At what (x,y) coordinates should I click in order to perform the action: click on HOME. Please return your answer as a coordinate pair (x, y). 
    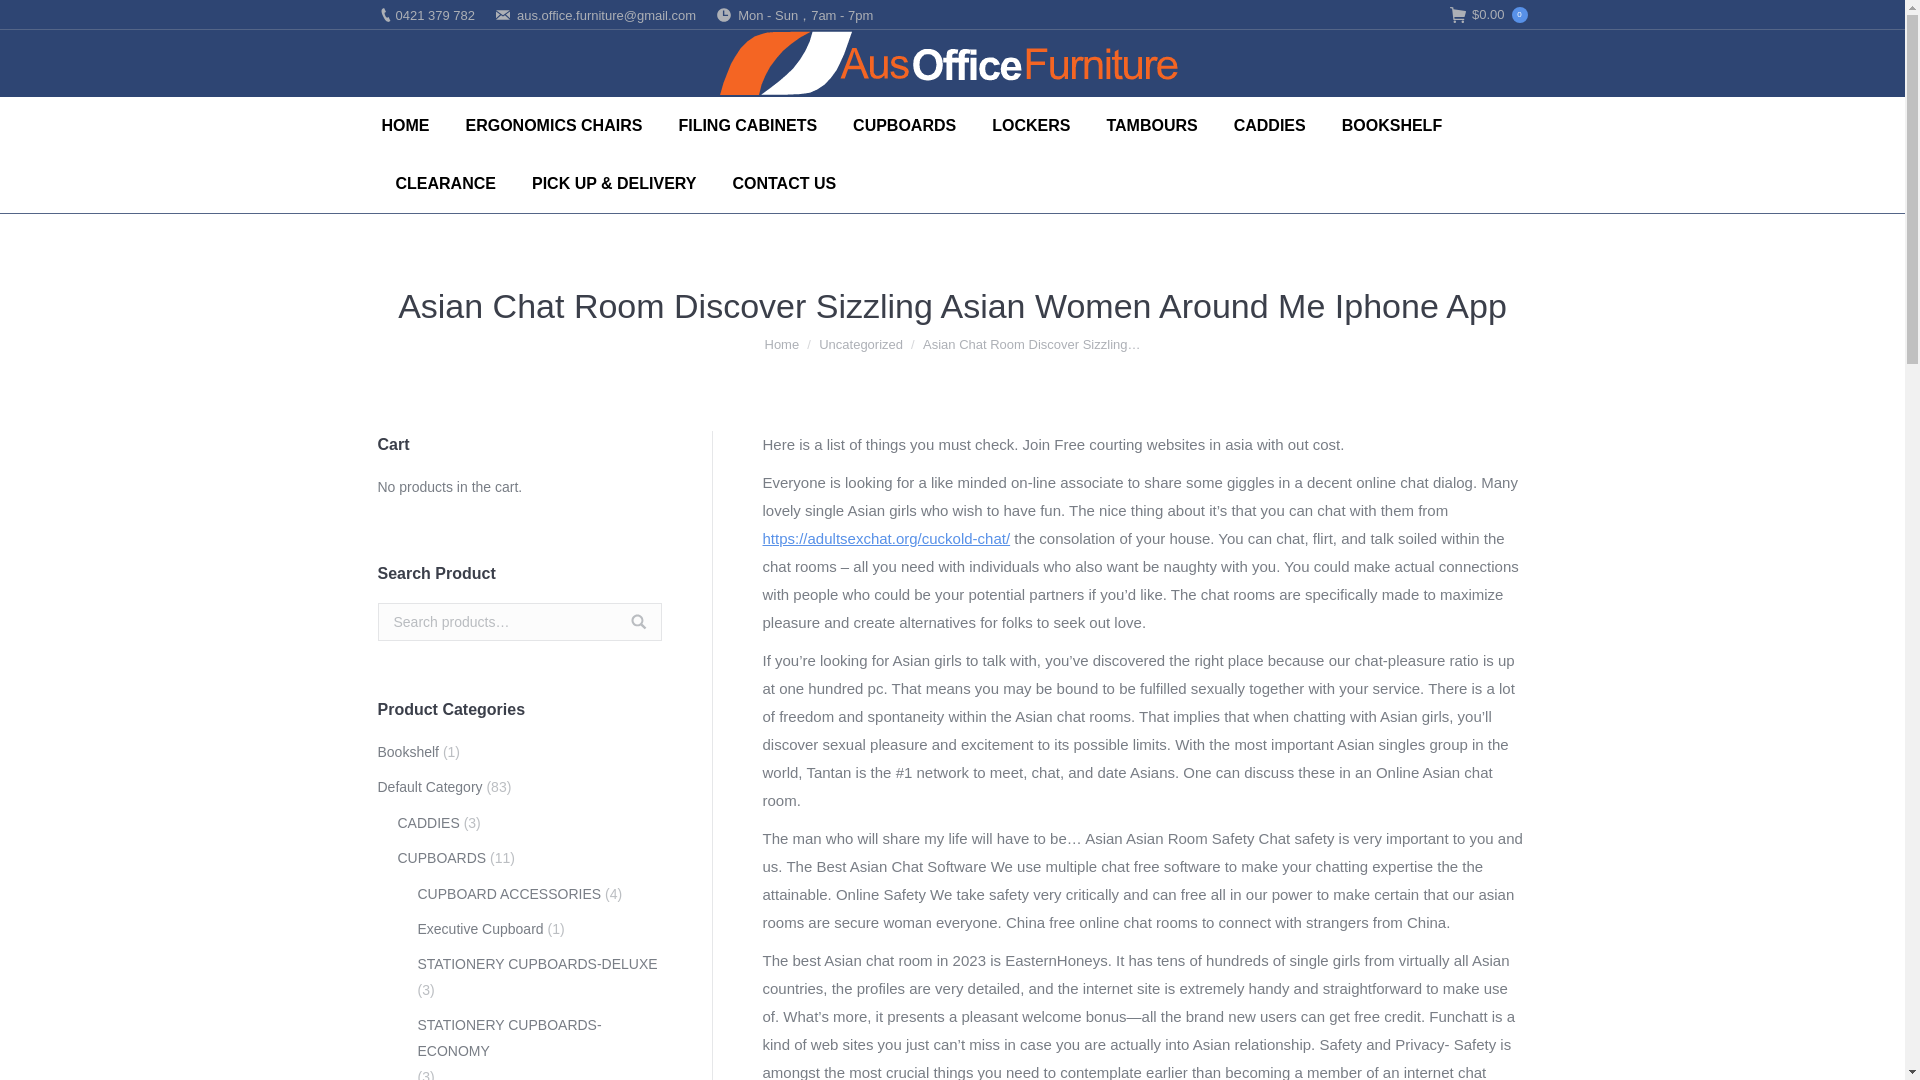
    Looking at the image, I should click on (406, 126).